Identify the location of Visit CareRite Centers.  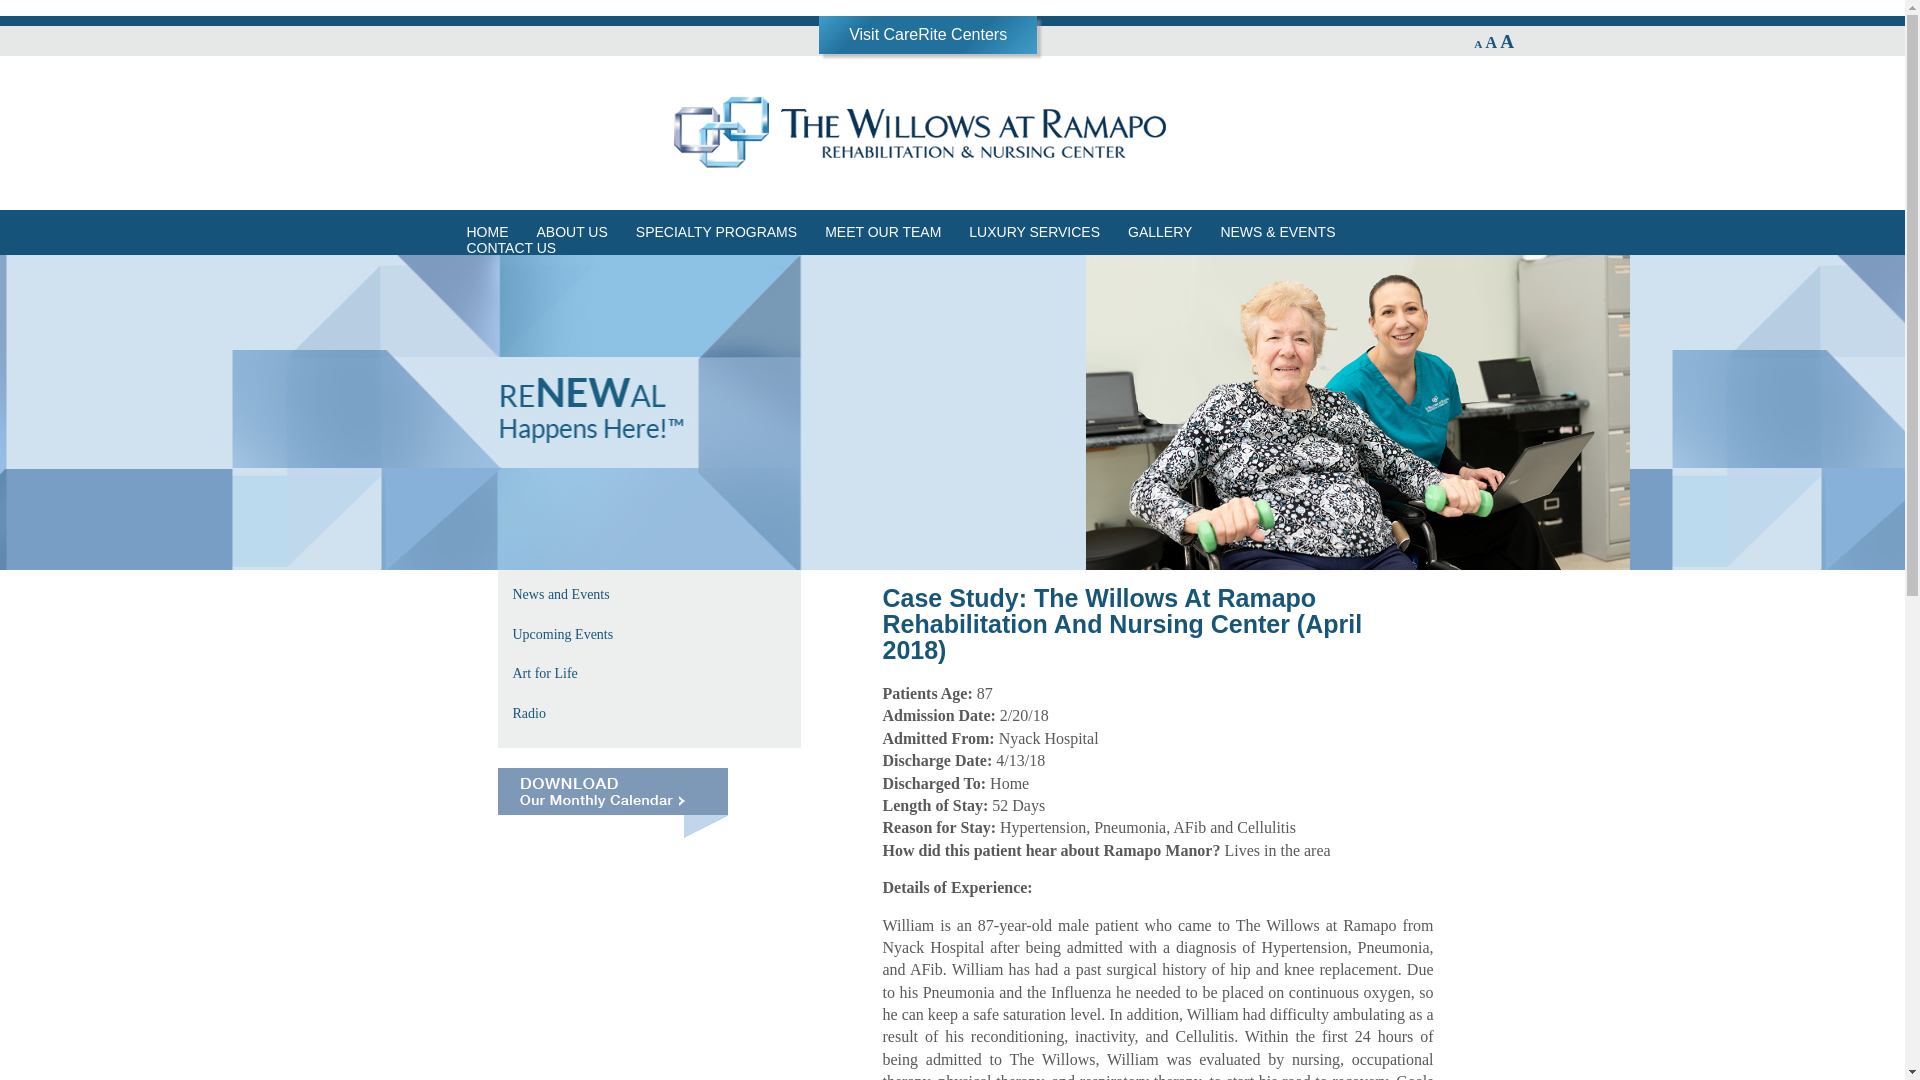
(927, 34).